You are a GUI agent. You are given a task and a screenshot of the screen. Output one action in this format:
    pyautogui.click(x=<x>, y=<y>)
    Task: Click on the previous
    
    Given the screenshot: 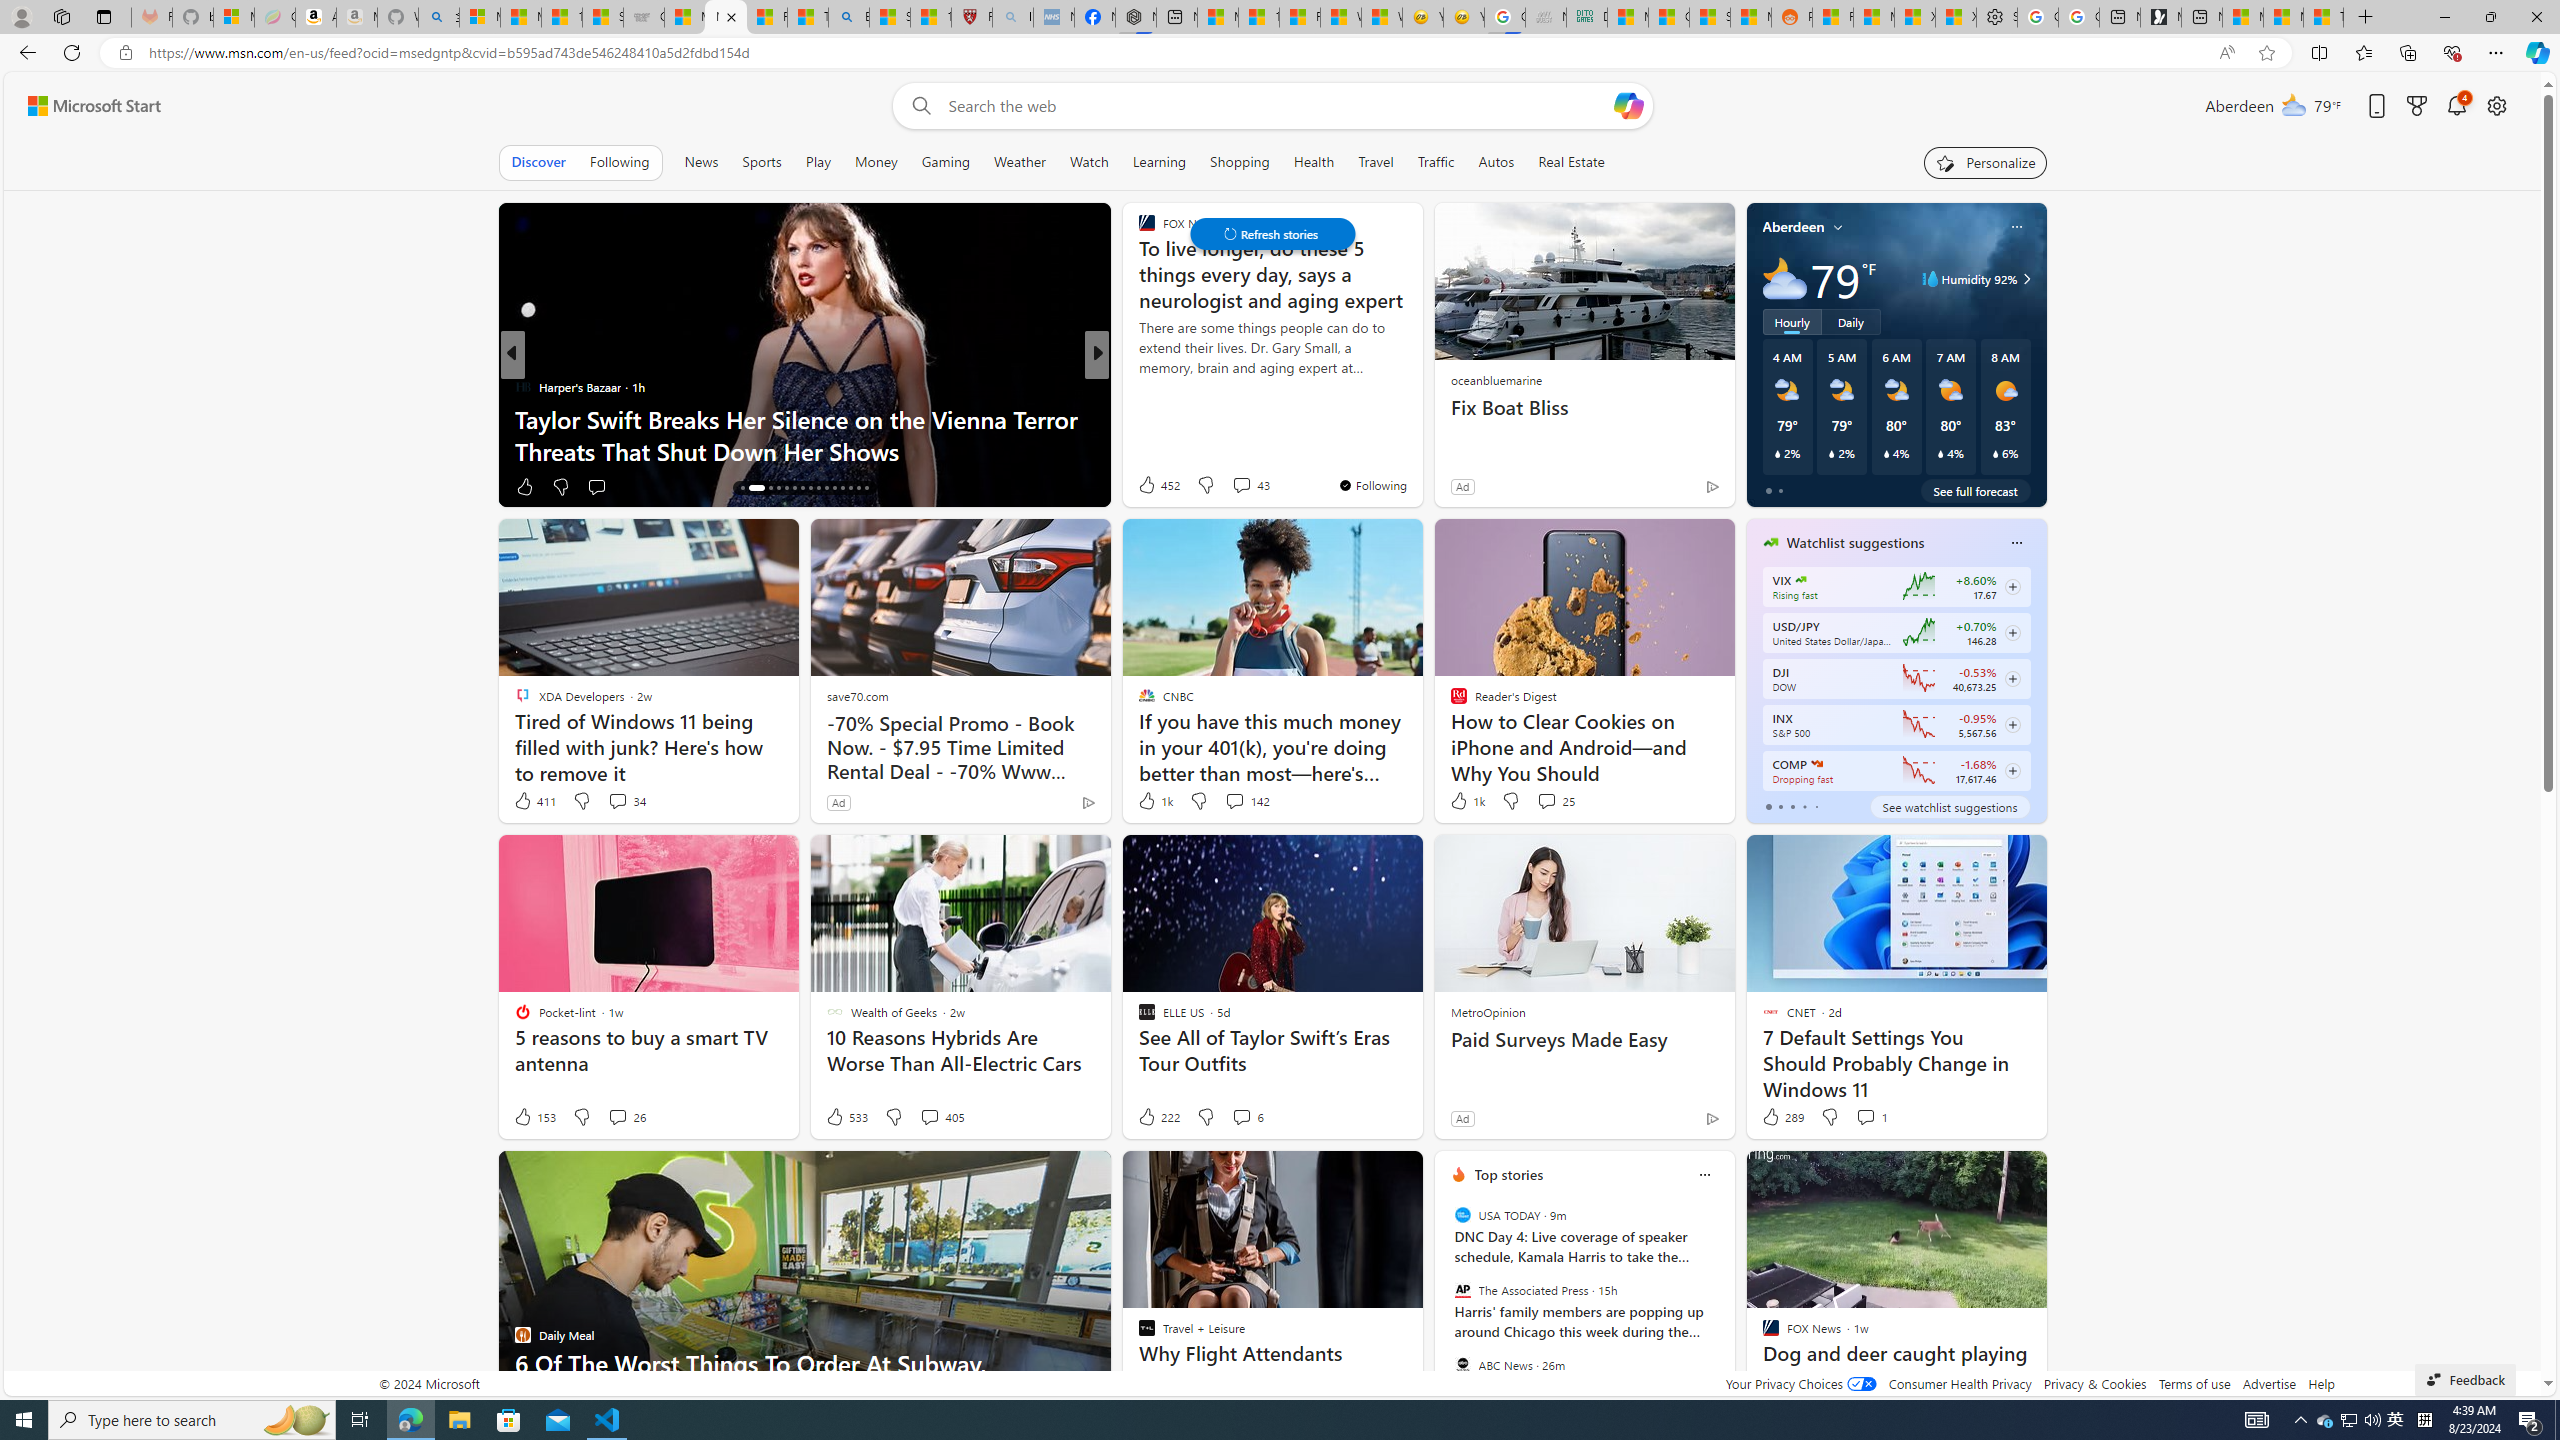 What is the action you would take?
    pyautogui.click(x=1445, y=1303)
    